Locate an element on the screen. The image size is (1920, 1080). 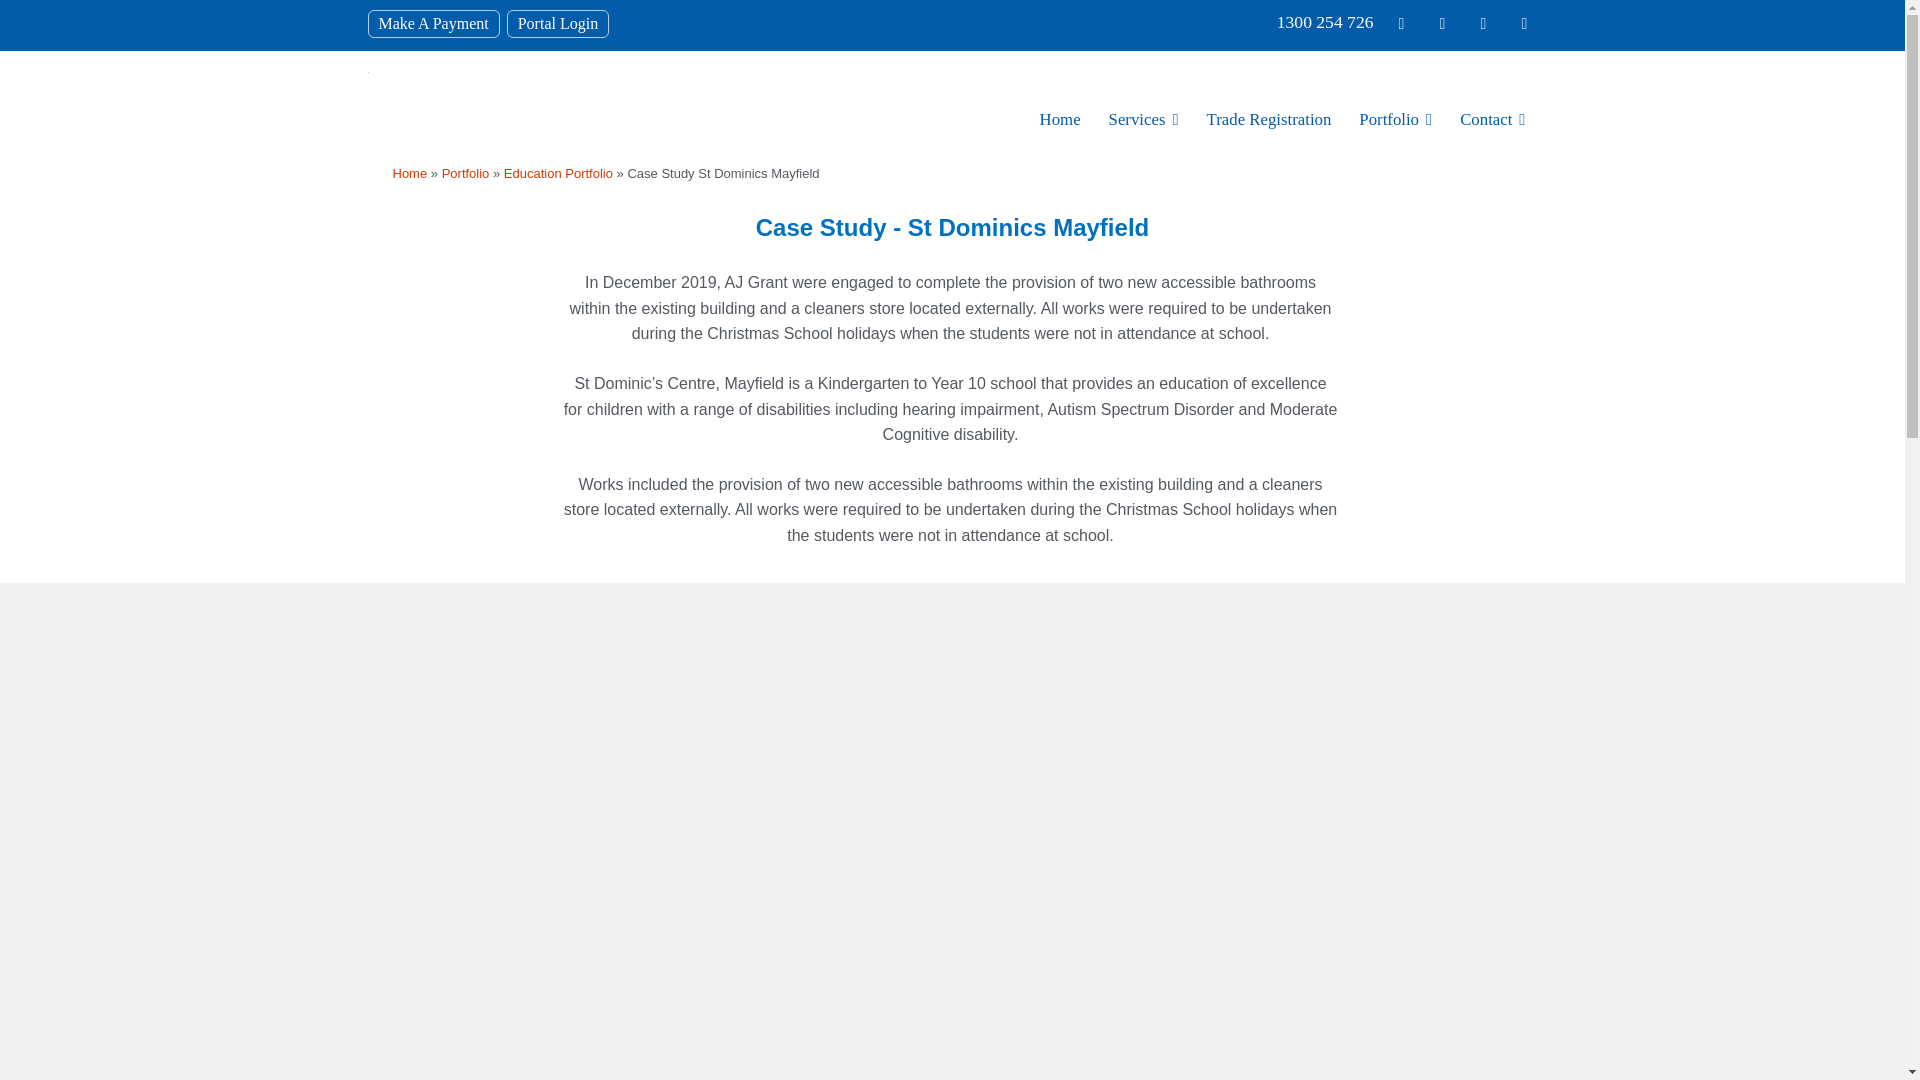
Follow us on Instagram is located at coordinates (1442, 22).